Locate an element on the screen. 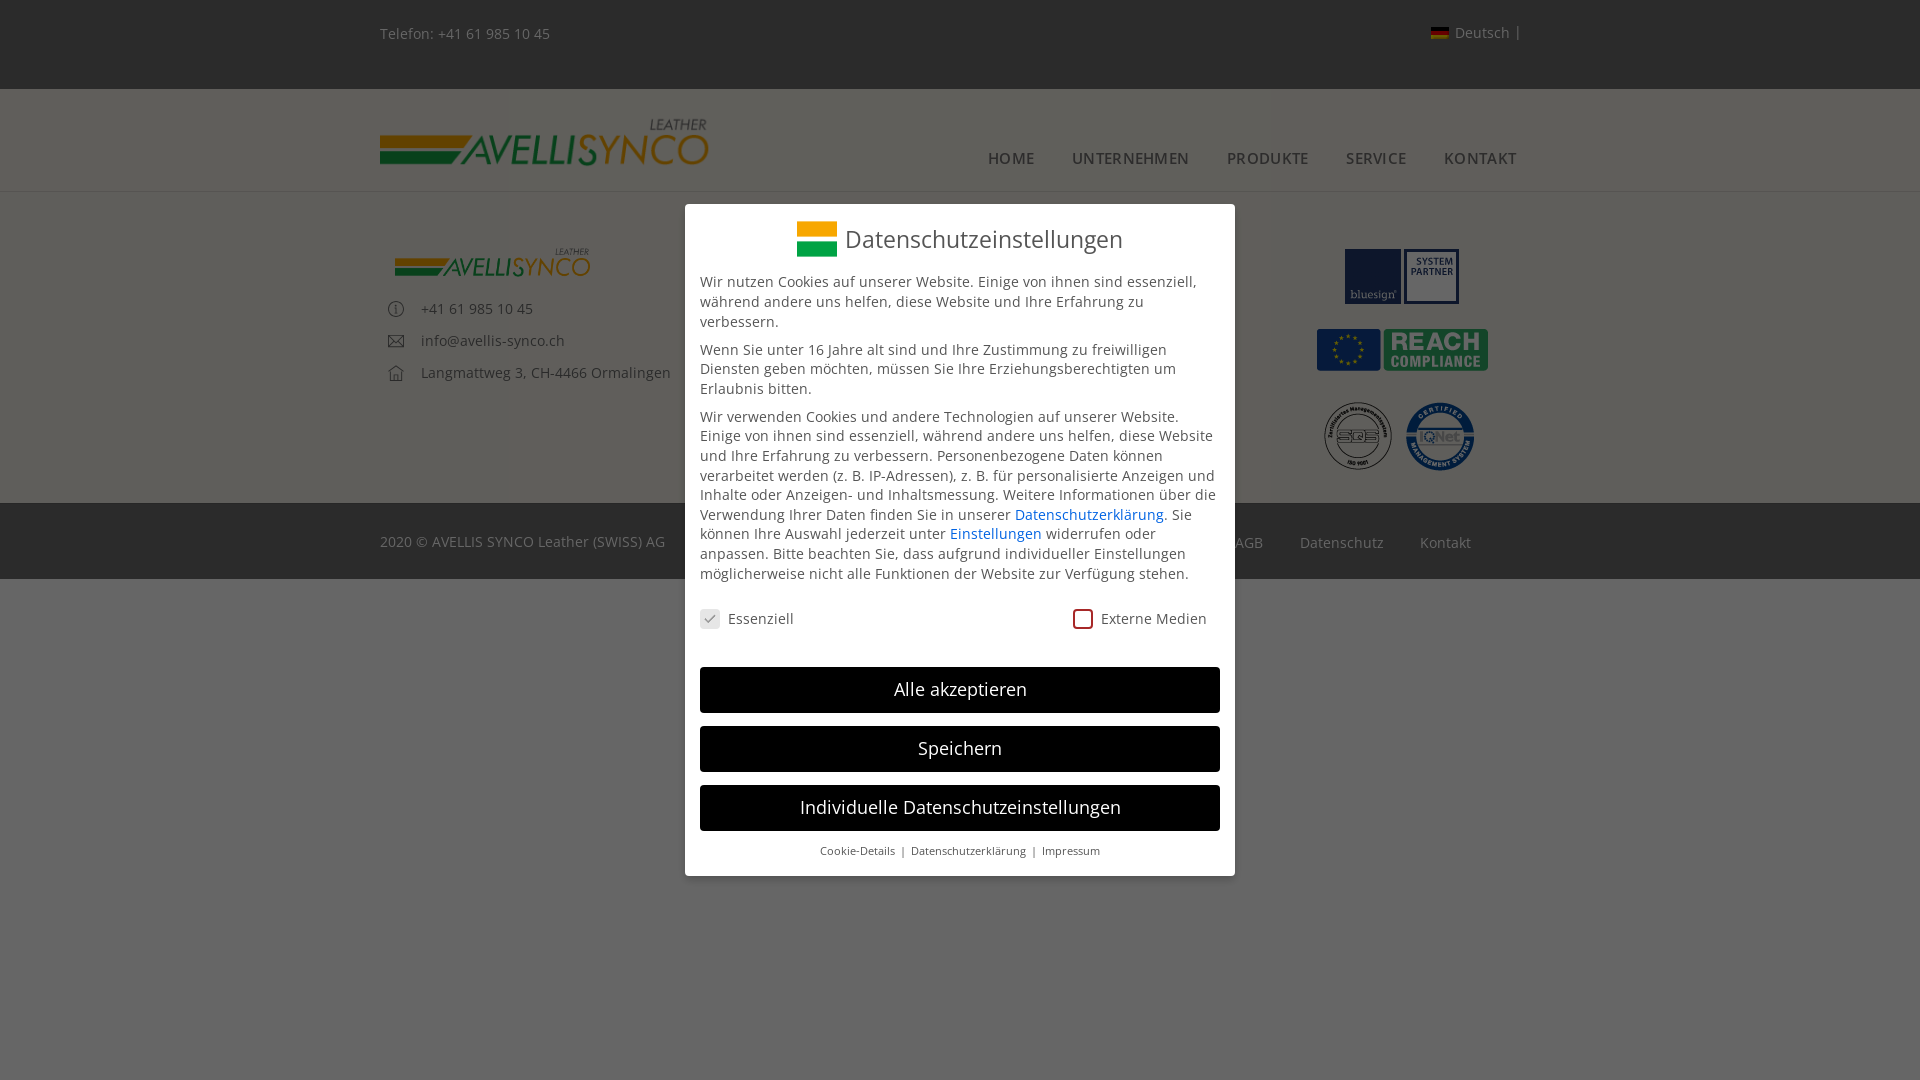 The image size is (1920, 1080). AVELLIS SYNCO LEATHER Gruppe is located at coordinates (938, 262).